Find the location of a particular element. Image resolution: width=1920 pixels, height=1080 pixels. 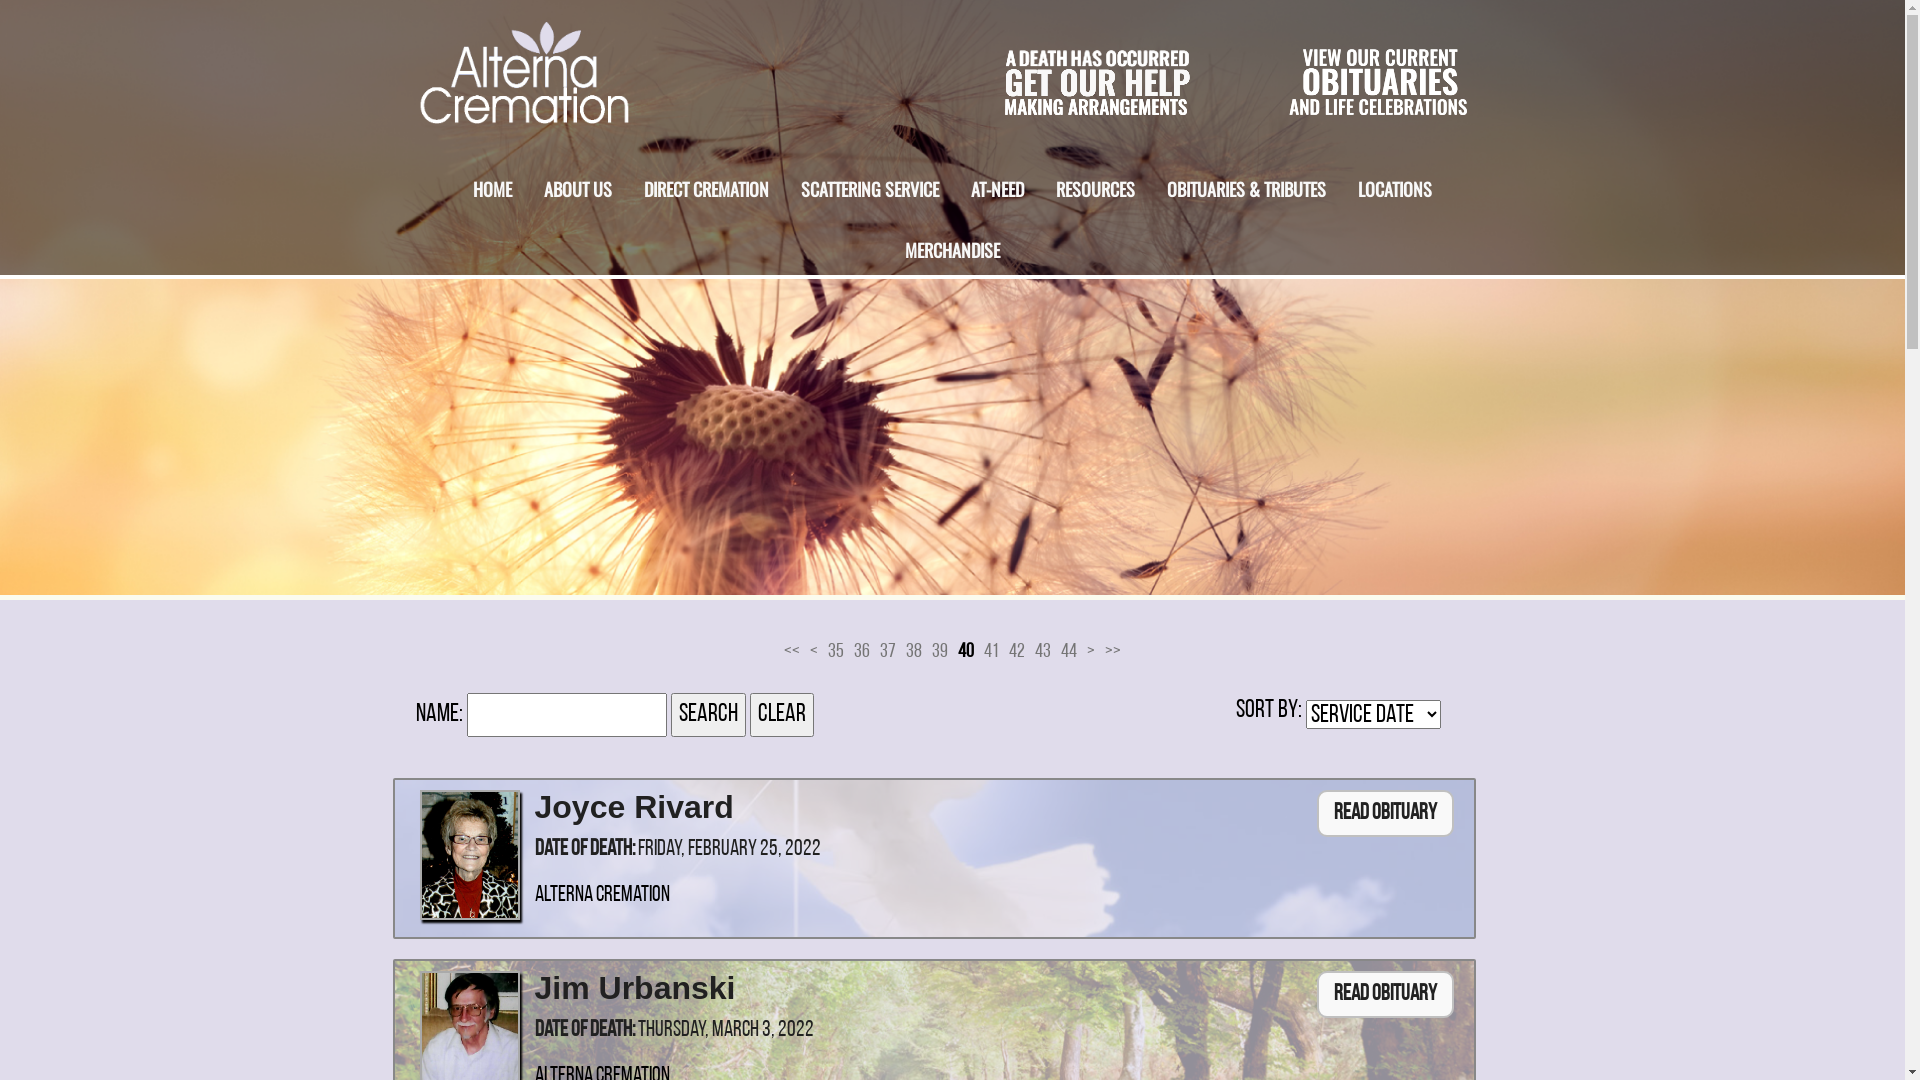

RESOURCES is located at coordinates (1095, 182).